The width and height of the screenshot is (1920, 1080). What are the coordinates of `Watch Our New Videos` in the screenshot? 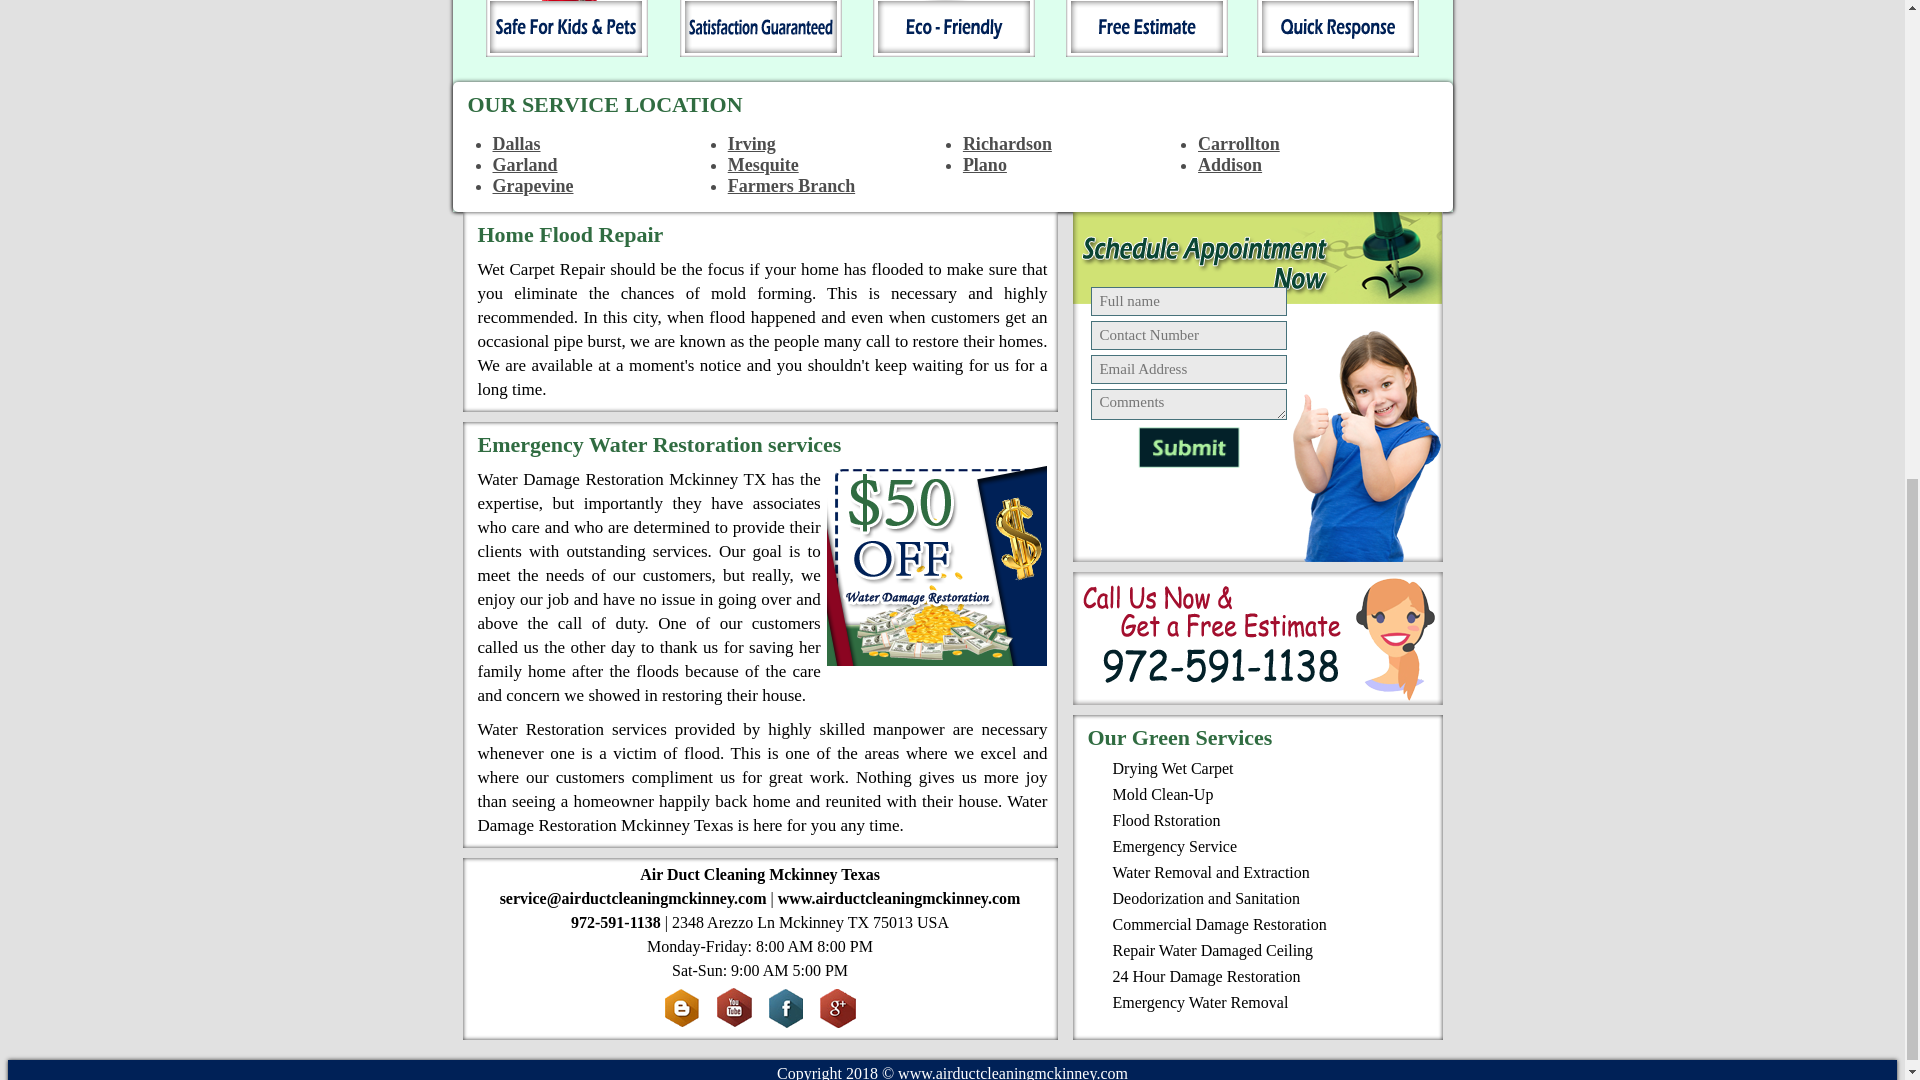 It's located at (734, 1008).